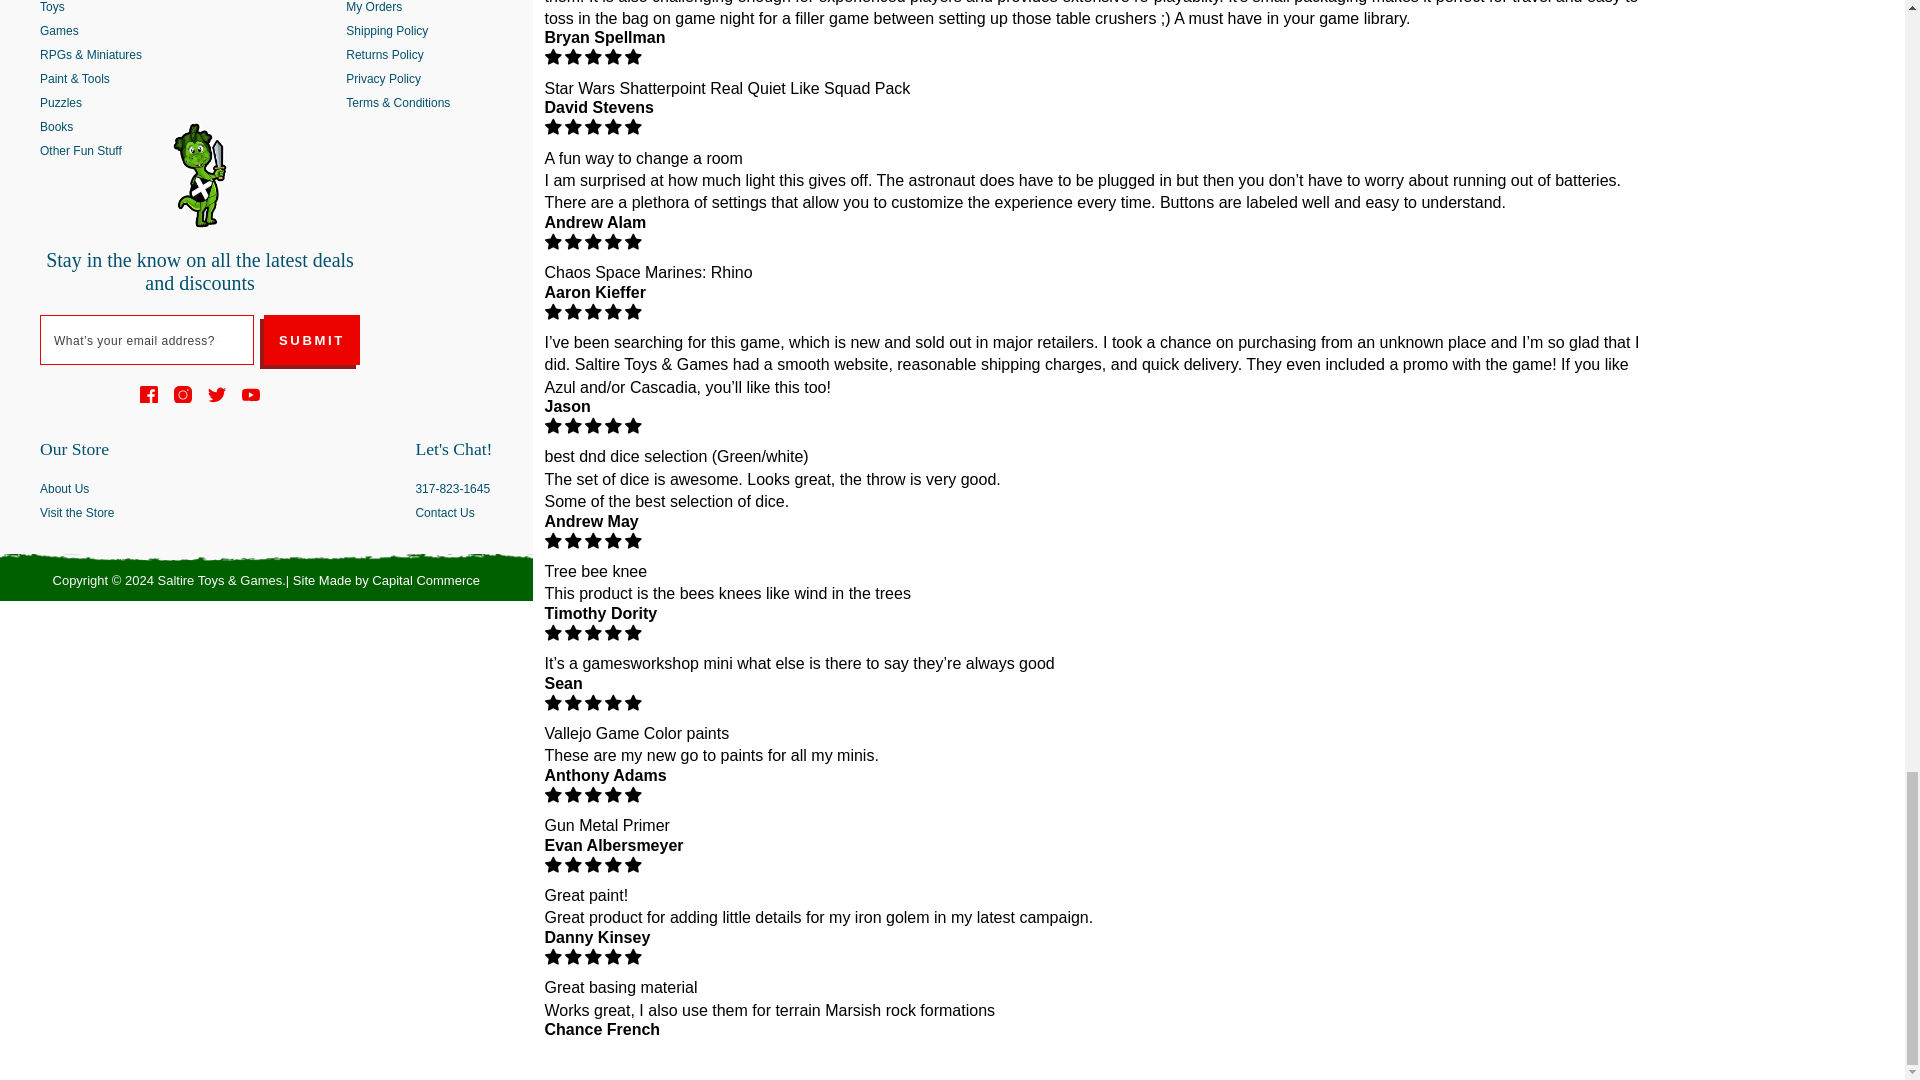 The height and width of the screenshot is (1080, 1920). I want to click on Facebook, so click(148, 393).